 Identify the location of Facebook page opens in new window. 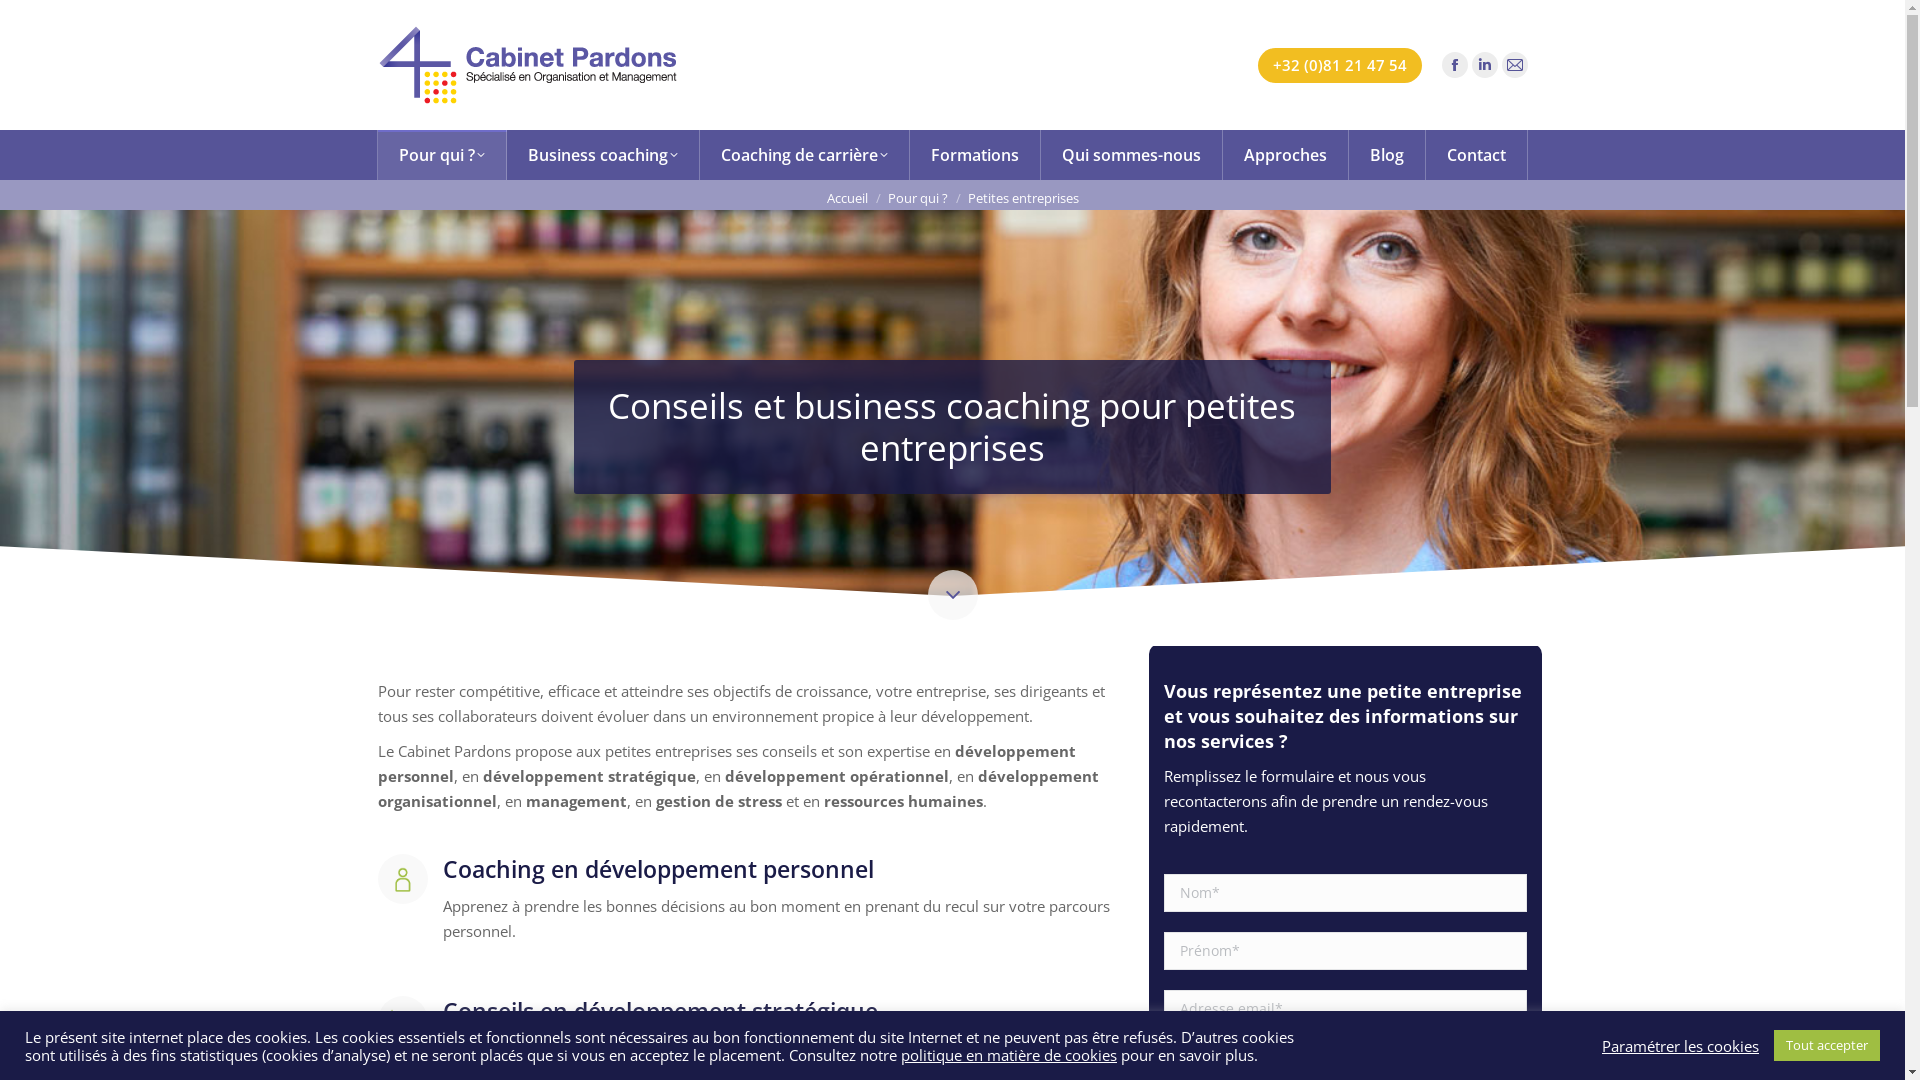
(1455, 64).